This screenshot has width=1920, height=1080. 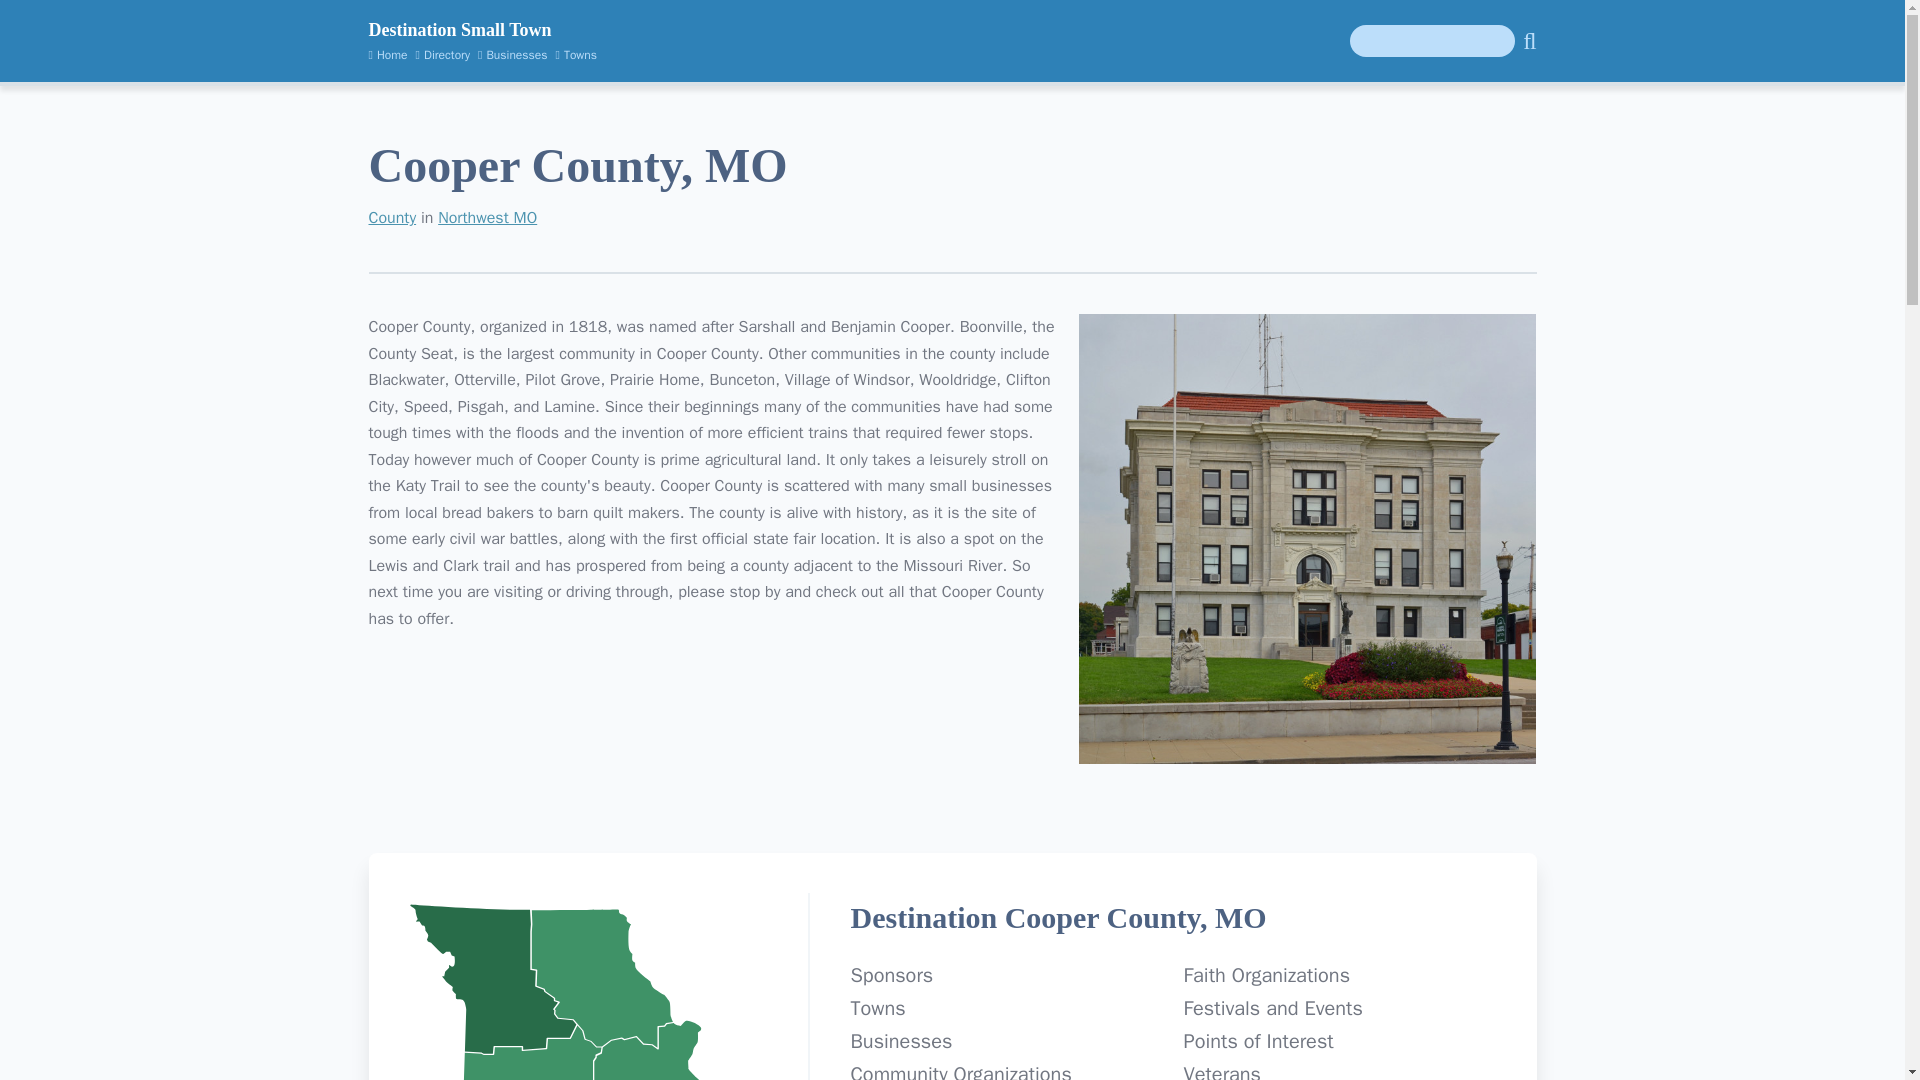 I want to click on Towns, so click(x=576, y=54).